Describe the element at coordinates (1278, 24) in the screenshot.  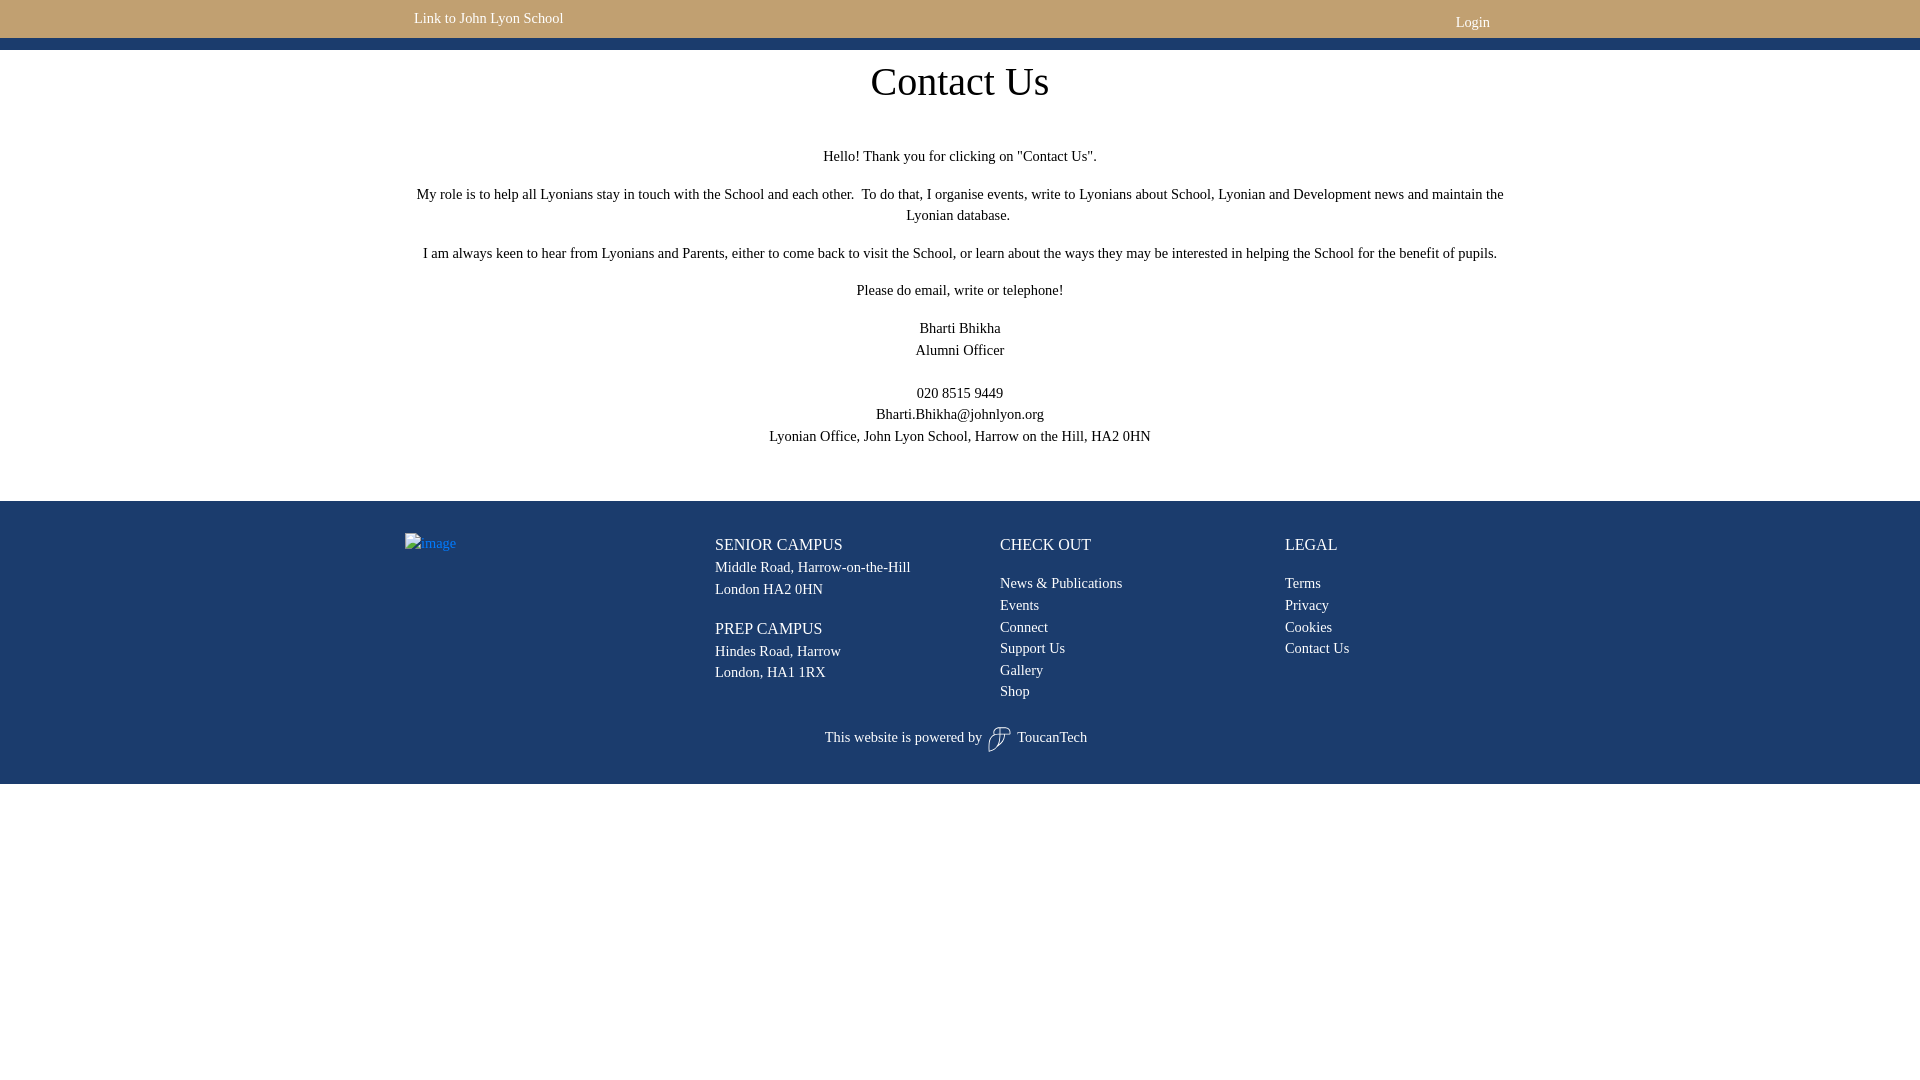
I see `Support Us` at that location.